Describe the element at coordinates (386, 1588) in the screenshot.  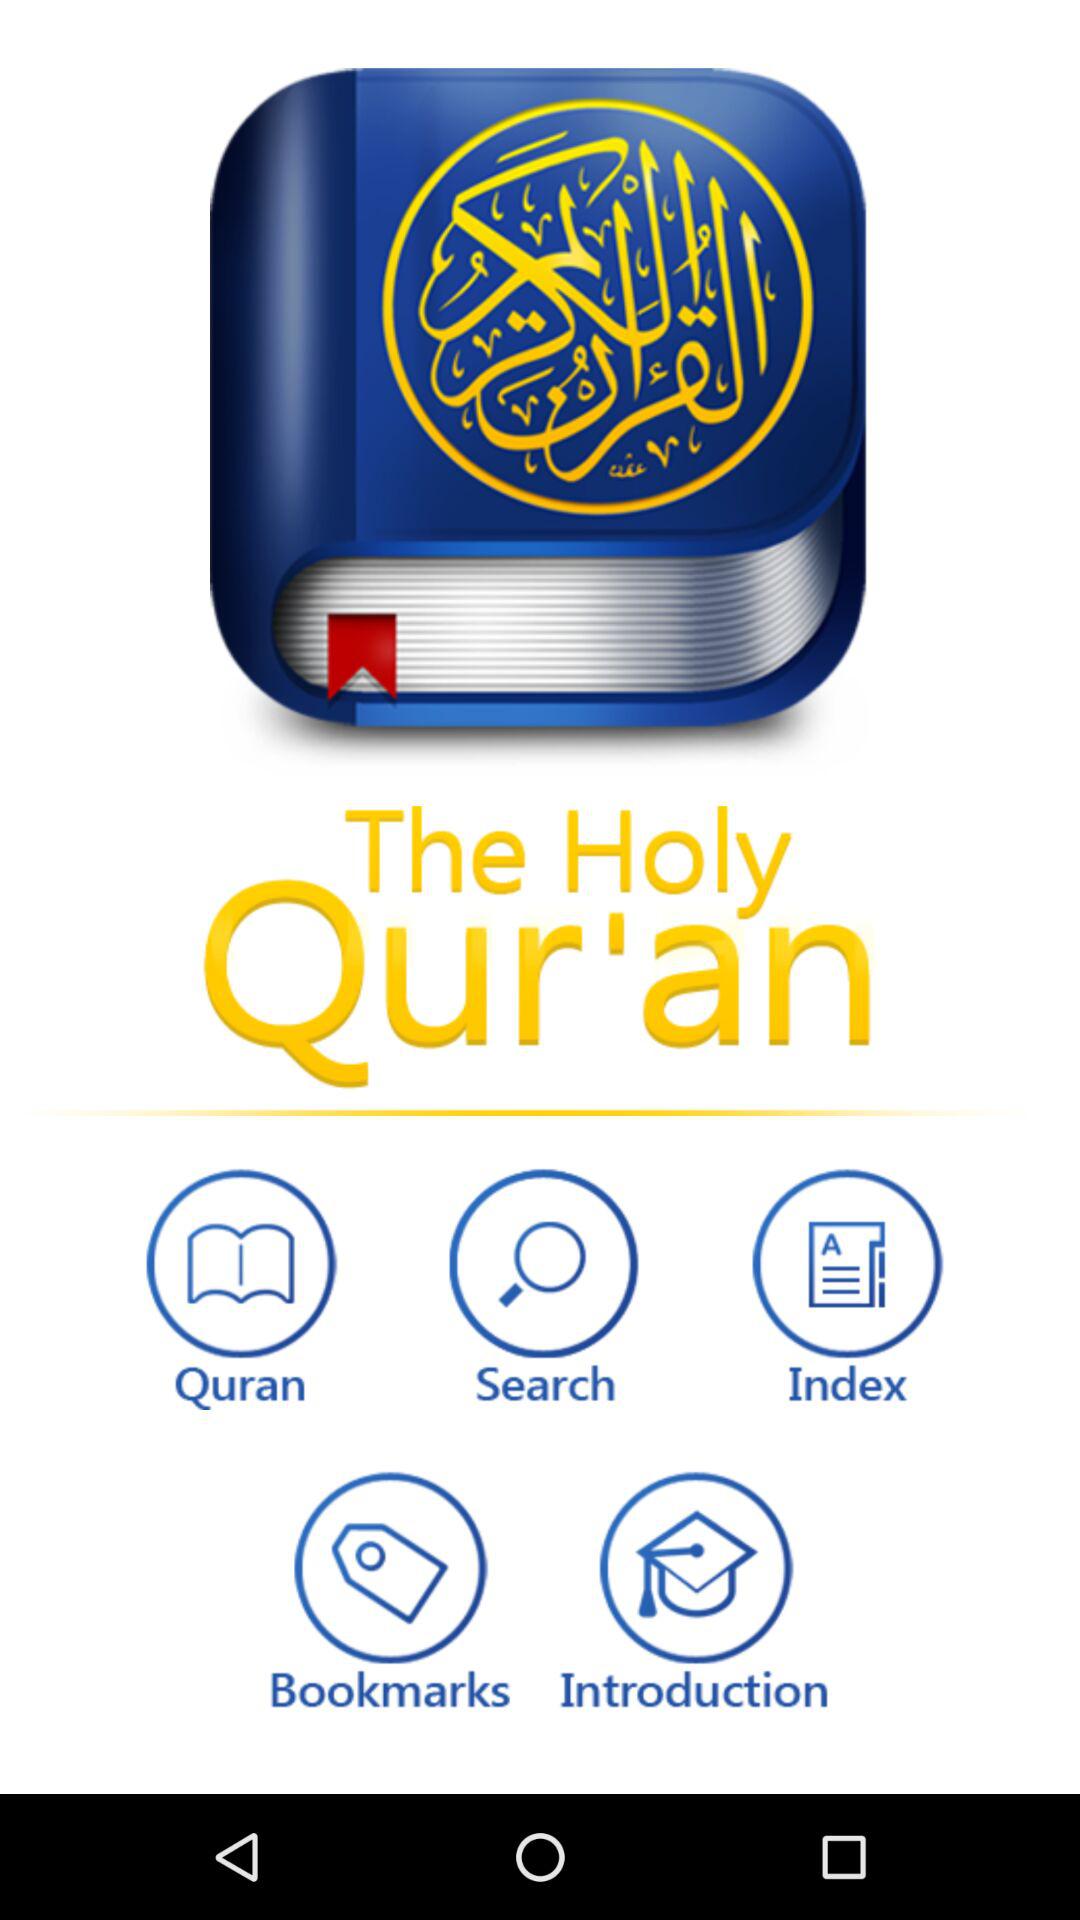
I see `books marks button` at that location.